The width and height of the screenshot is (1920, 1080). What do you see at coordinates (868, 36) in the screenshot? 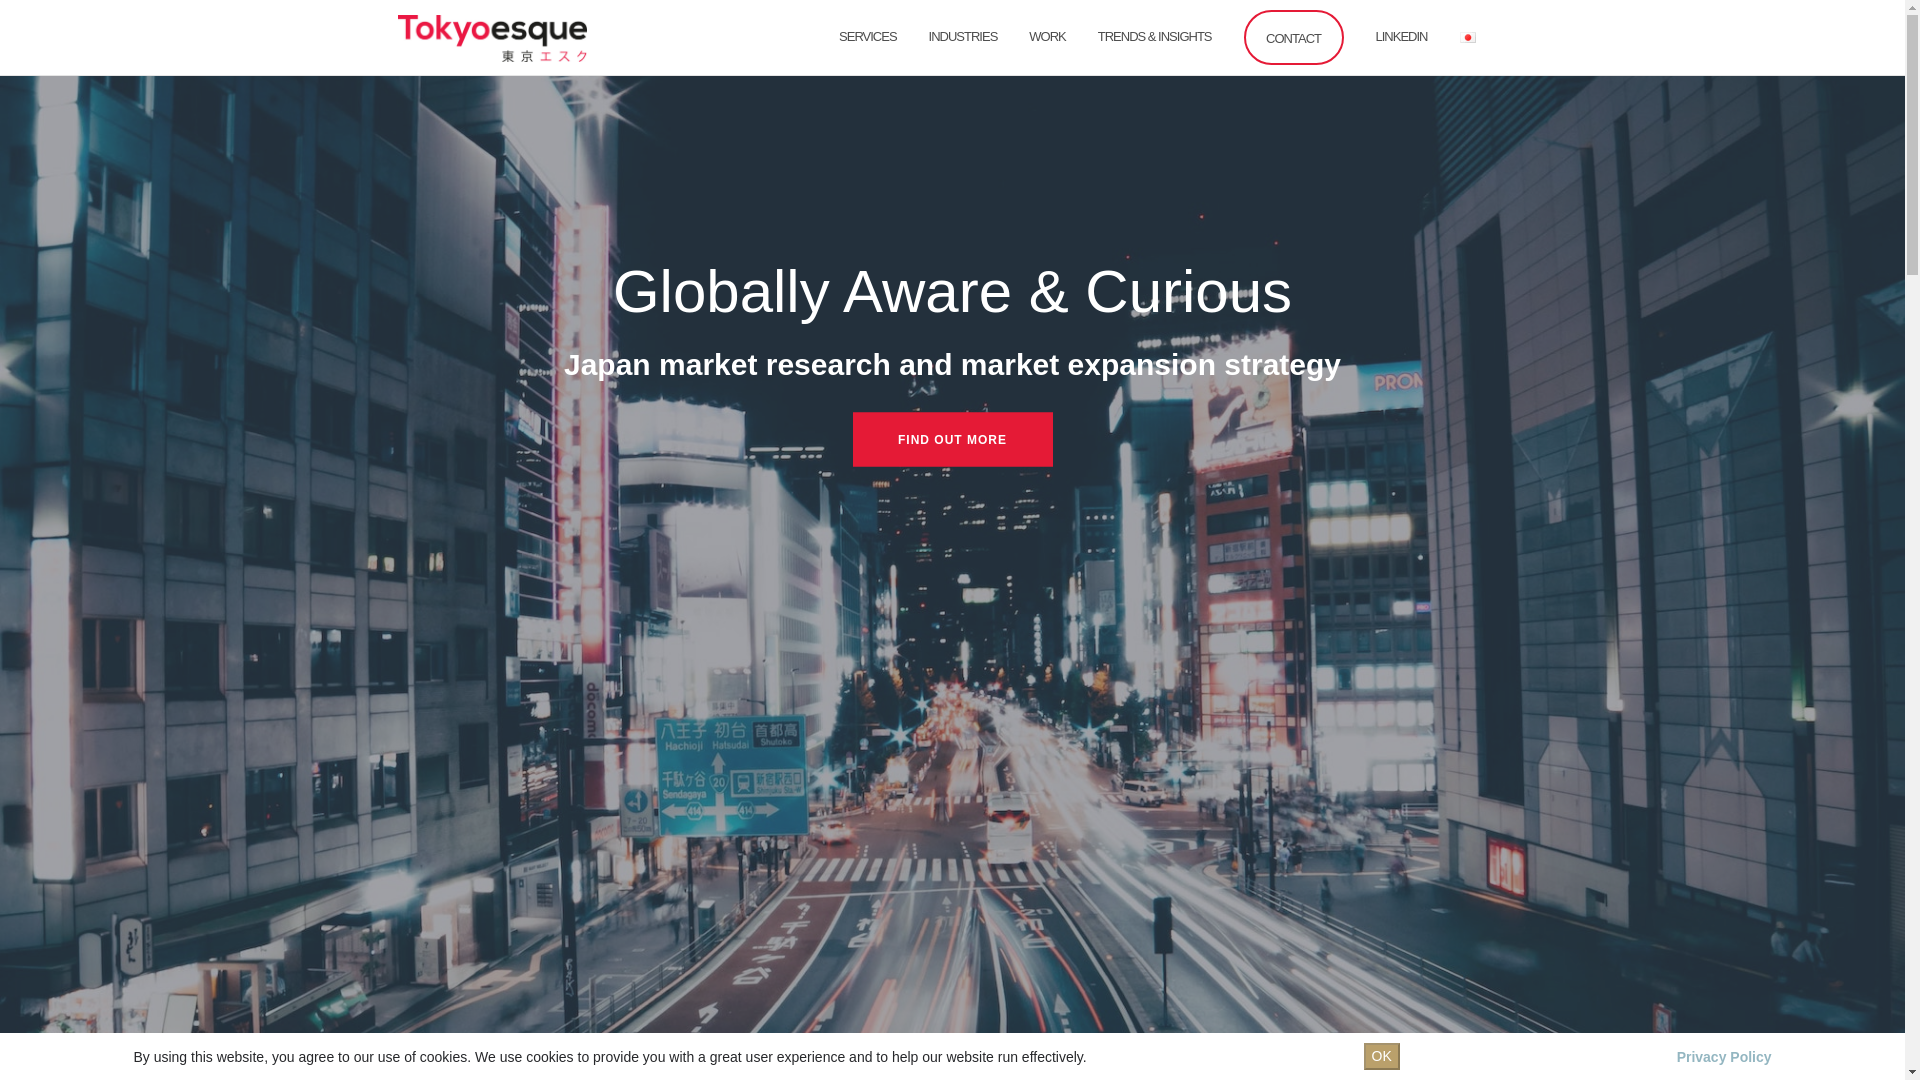
I see `Services` at bounding box center [868, 36].